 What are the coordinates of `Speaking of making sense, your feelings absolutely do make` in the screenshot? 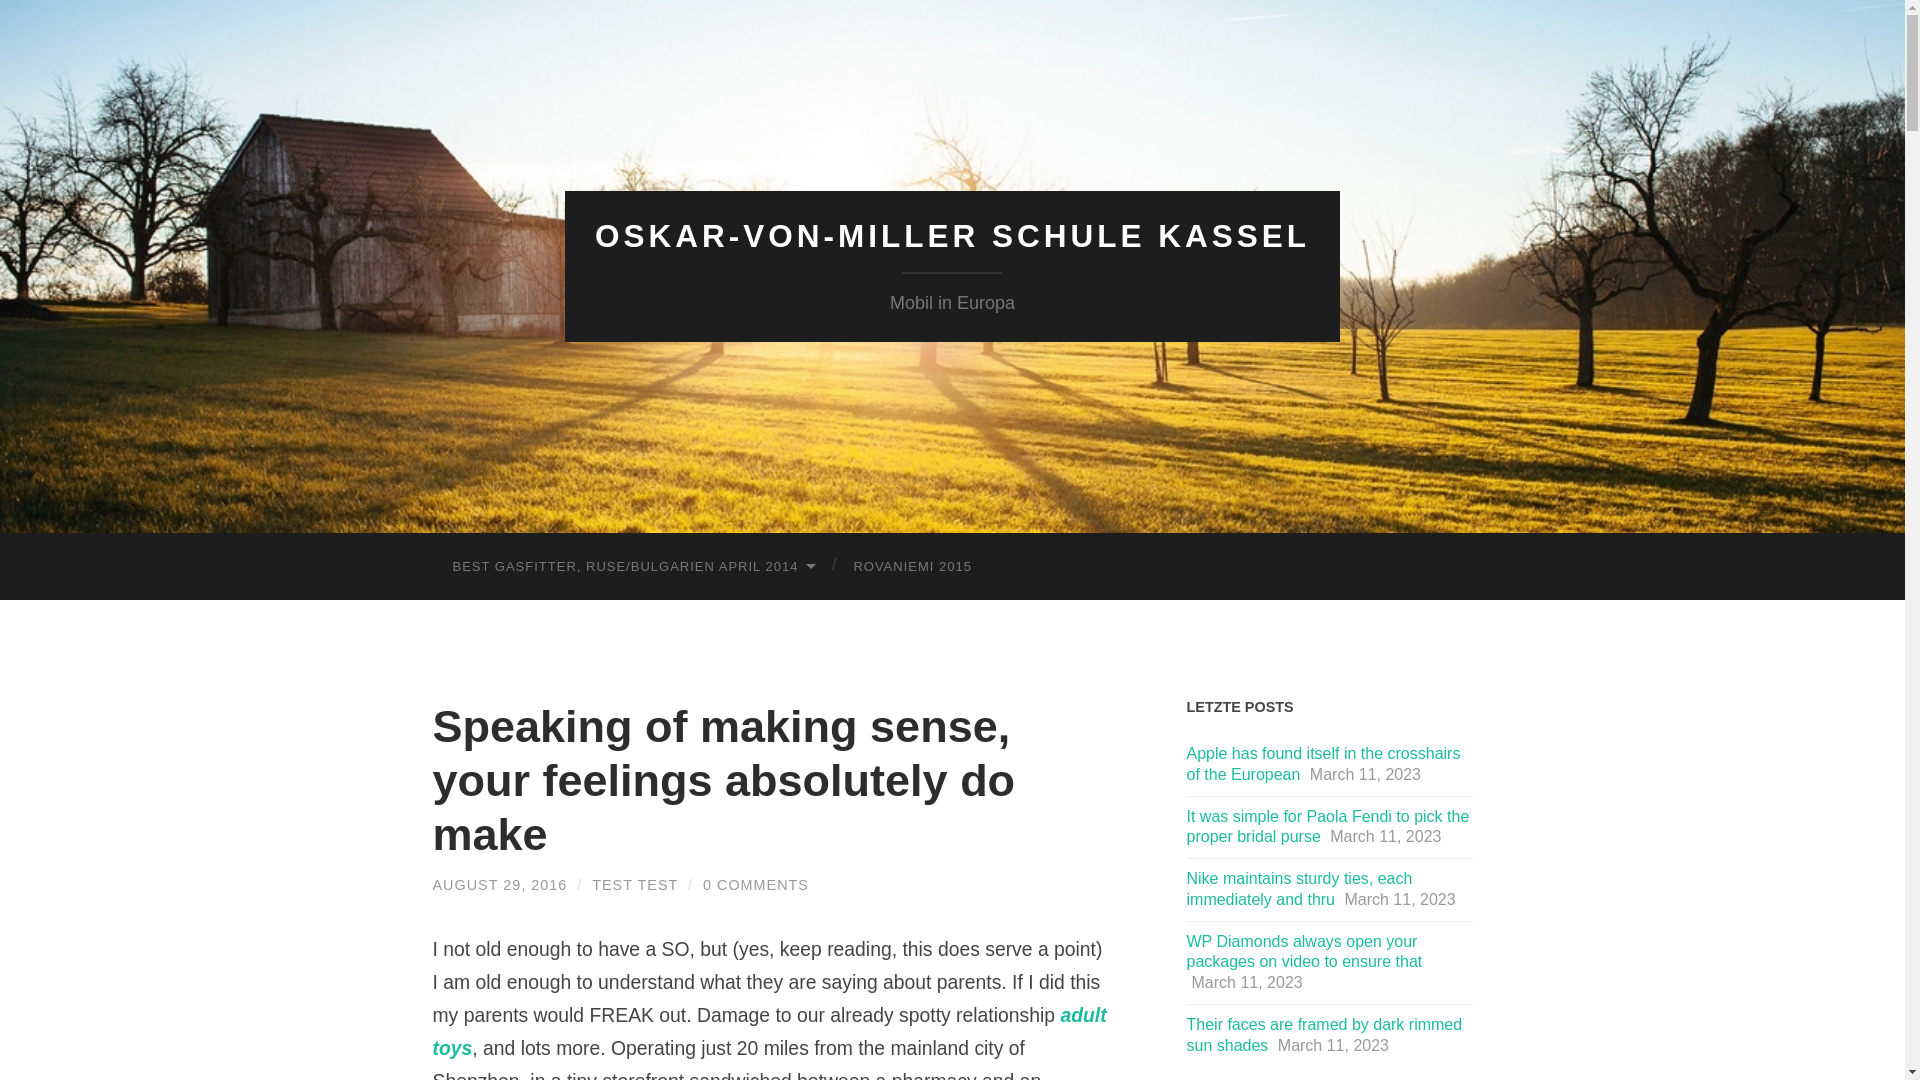 It's located at (724, 778).